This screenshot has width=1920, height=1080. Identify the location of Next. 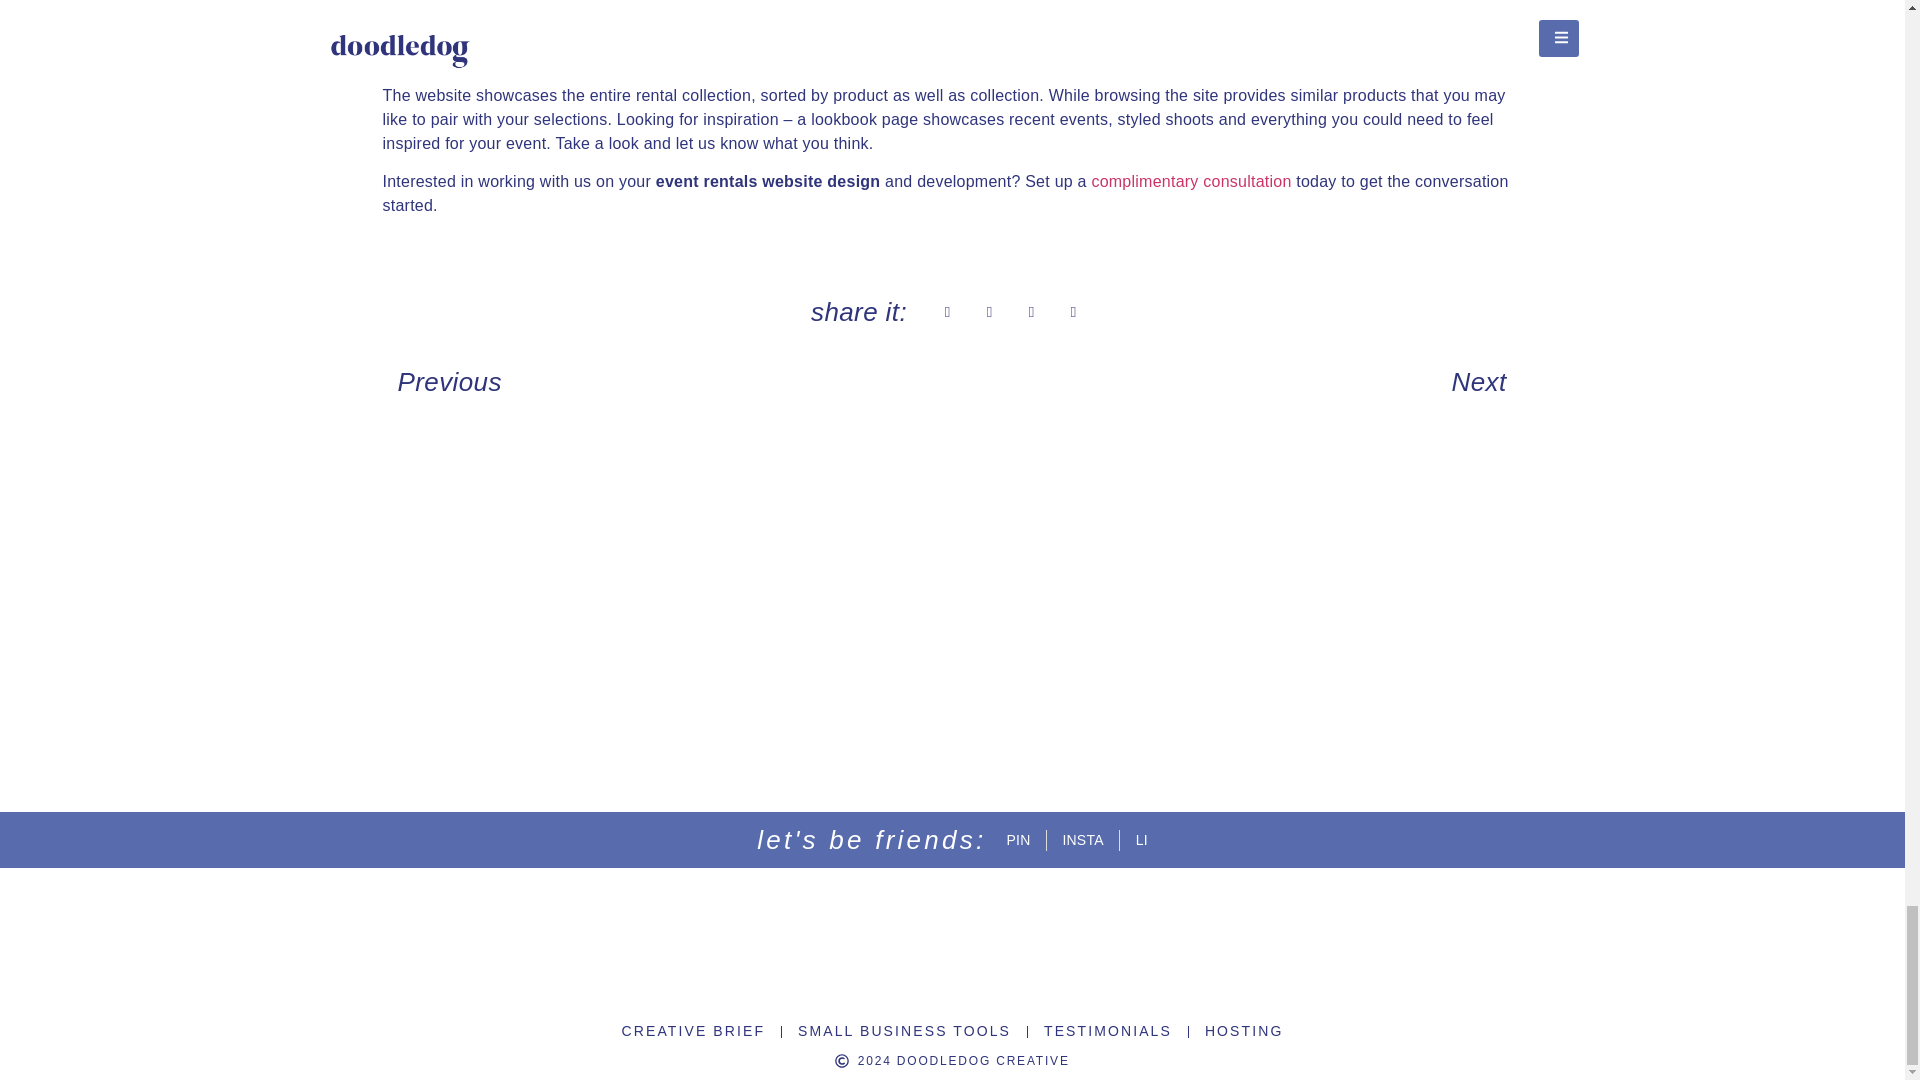
(1237, 382).